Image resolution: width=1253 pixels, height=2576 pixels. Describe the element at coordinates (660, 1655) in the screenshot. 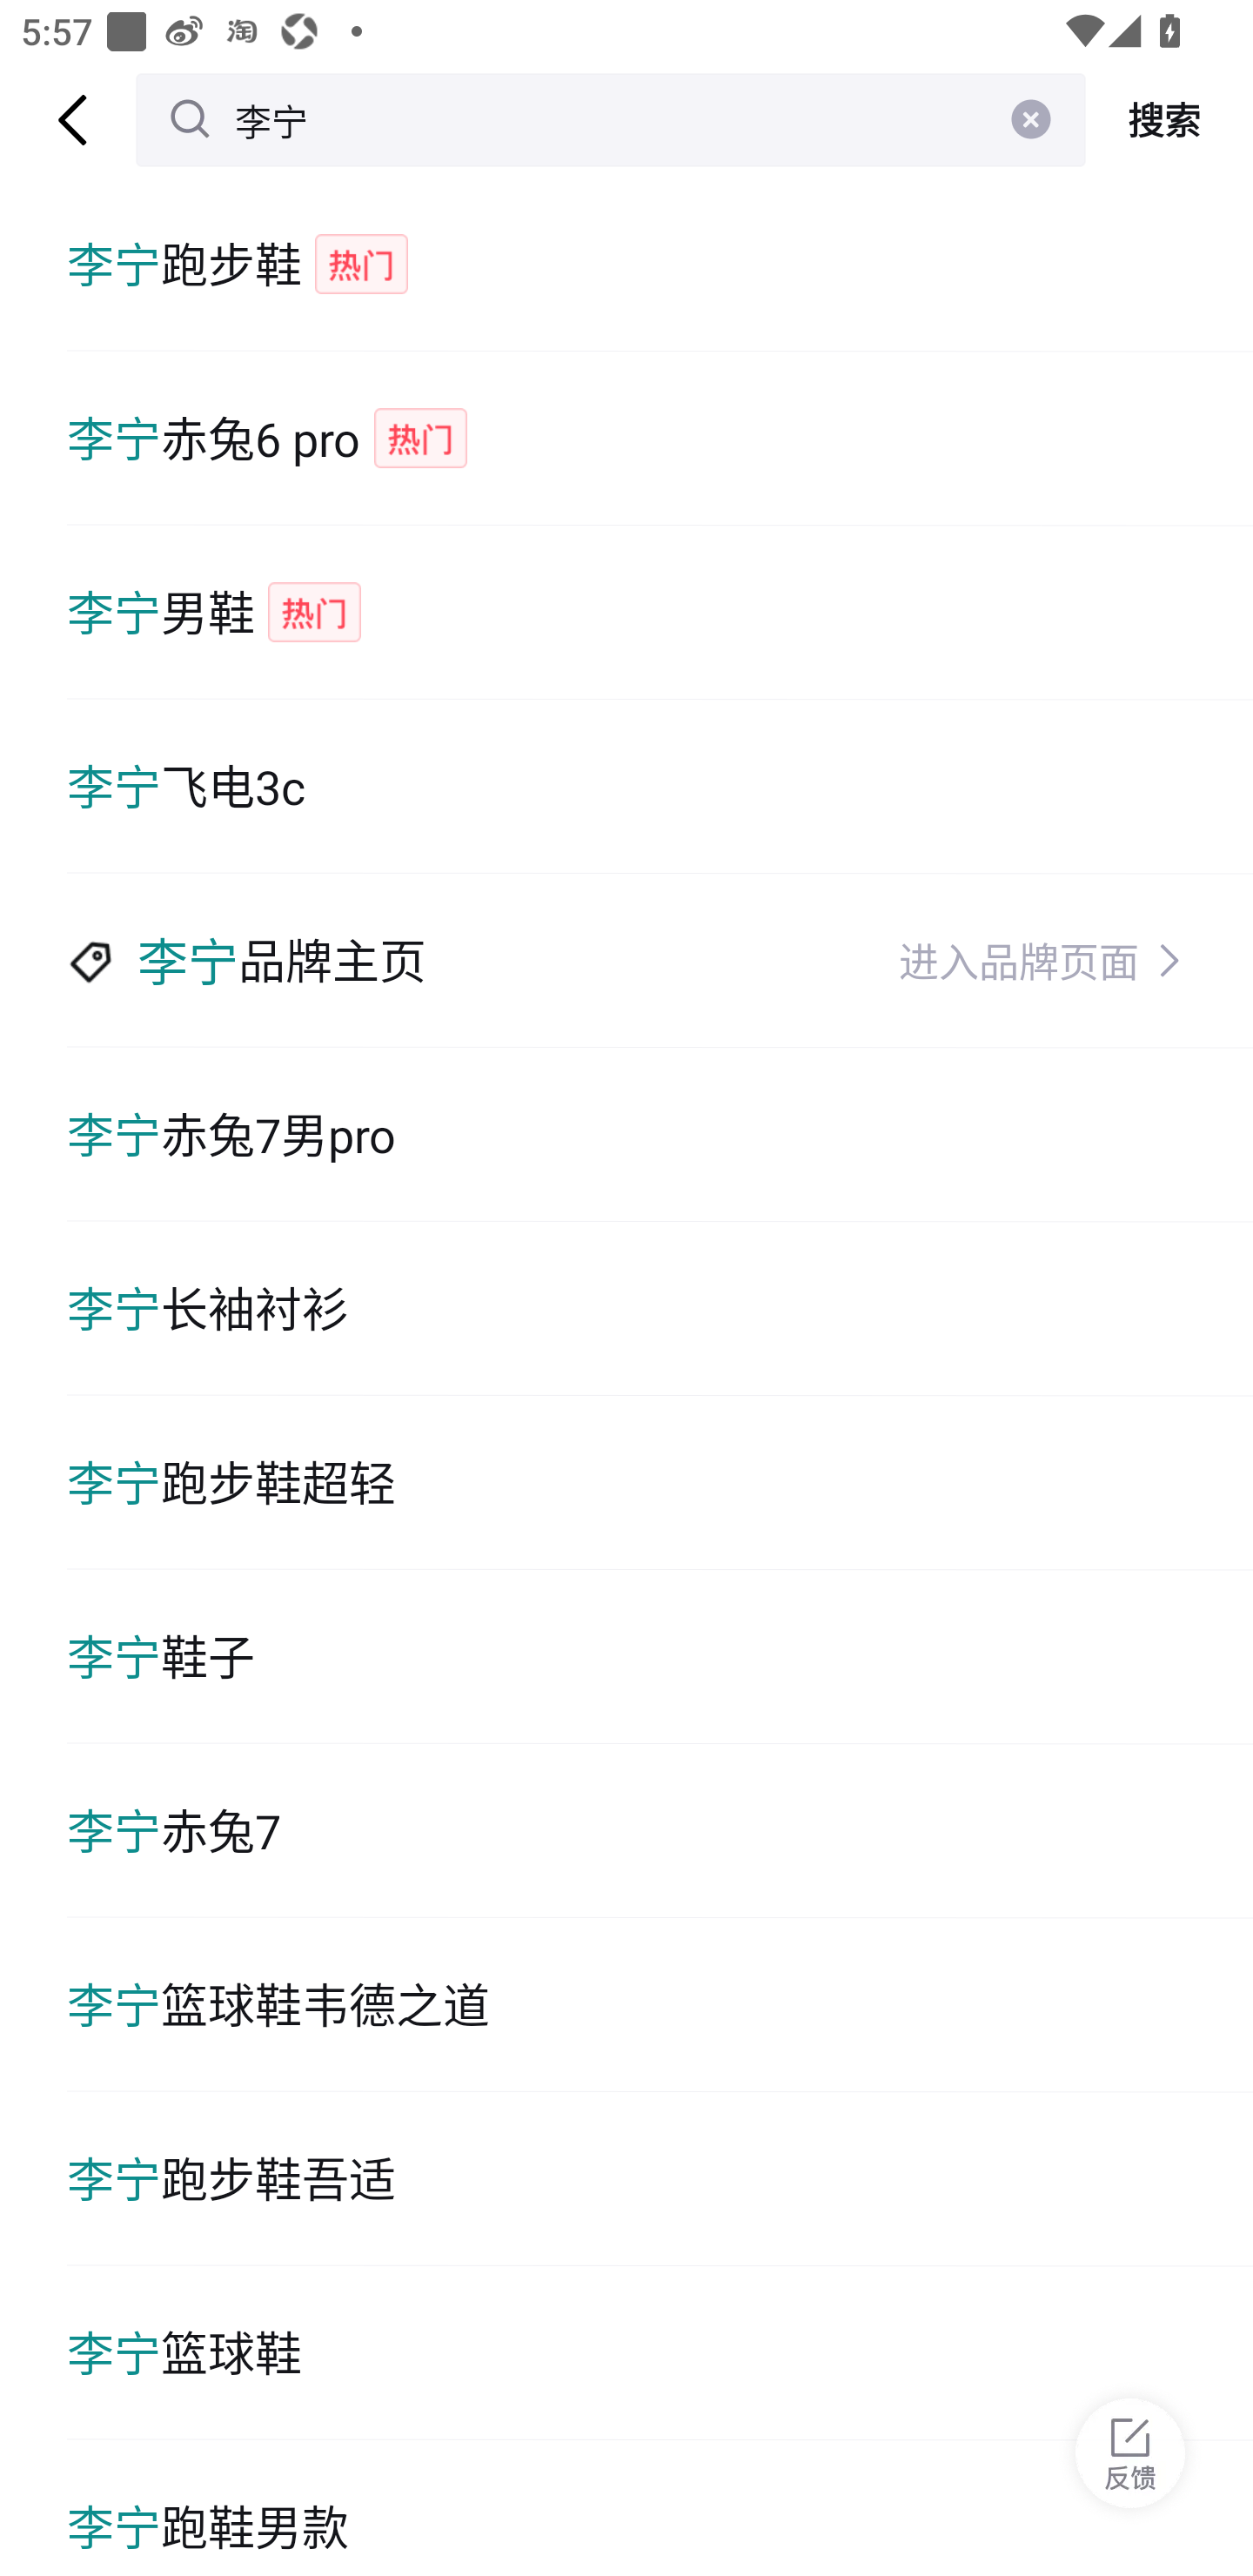

I see `李宁鞋子` at that location.